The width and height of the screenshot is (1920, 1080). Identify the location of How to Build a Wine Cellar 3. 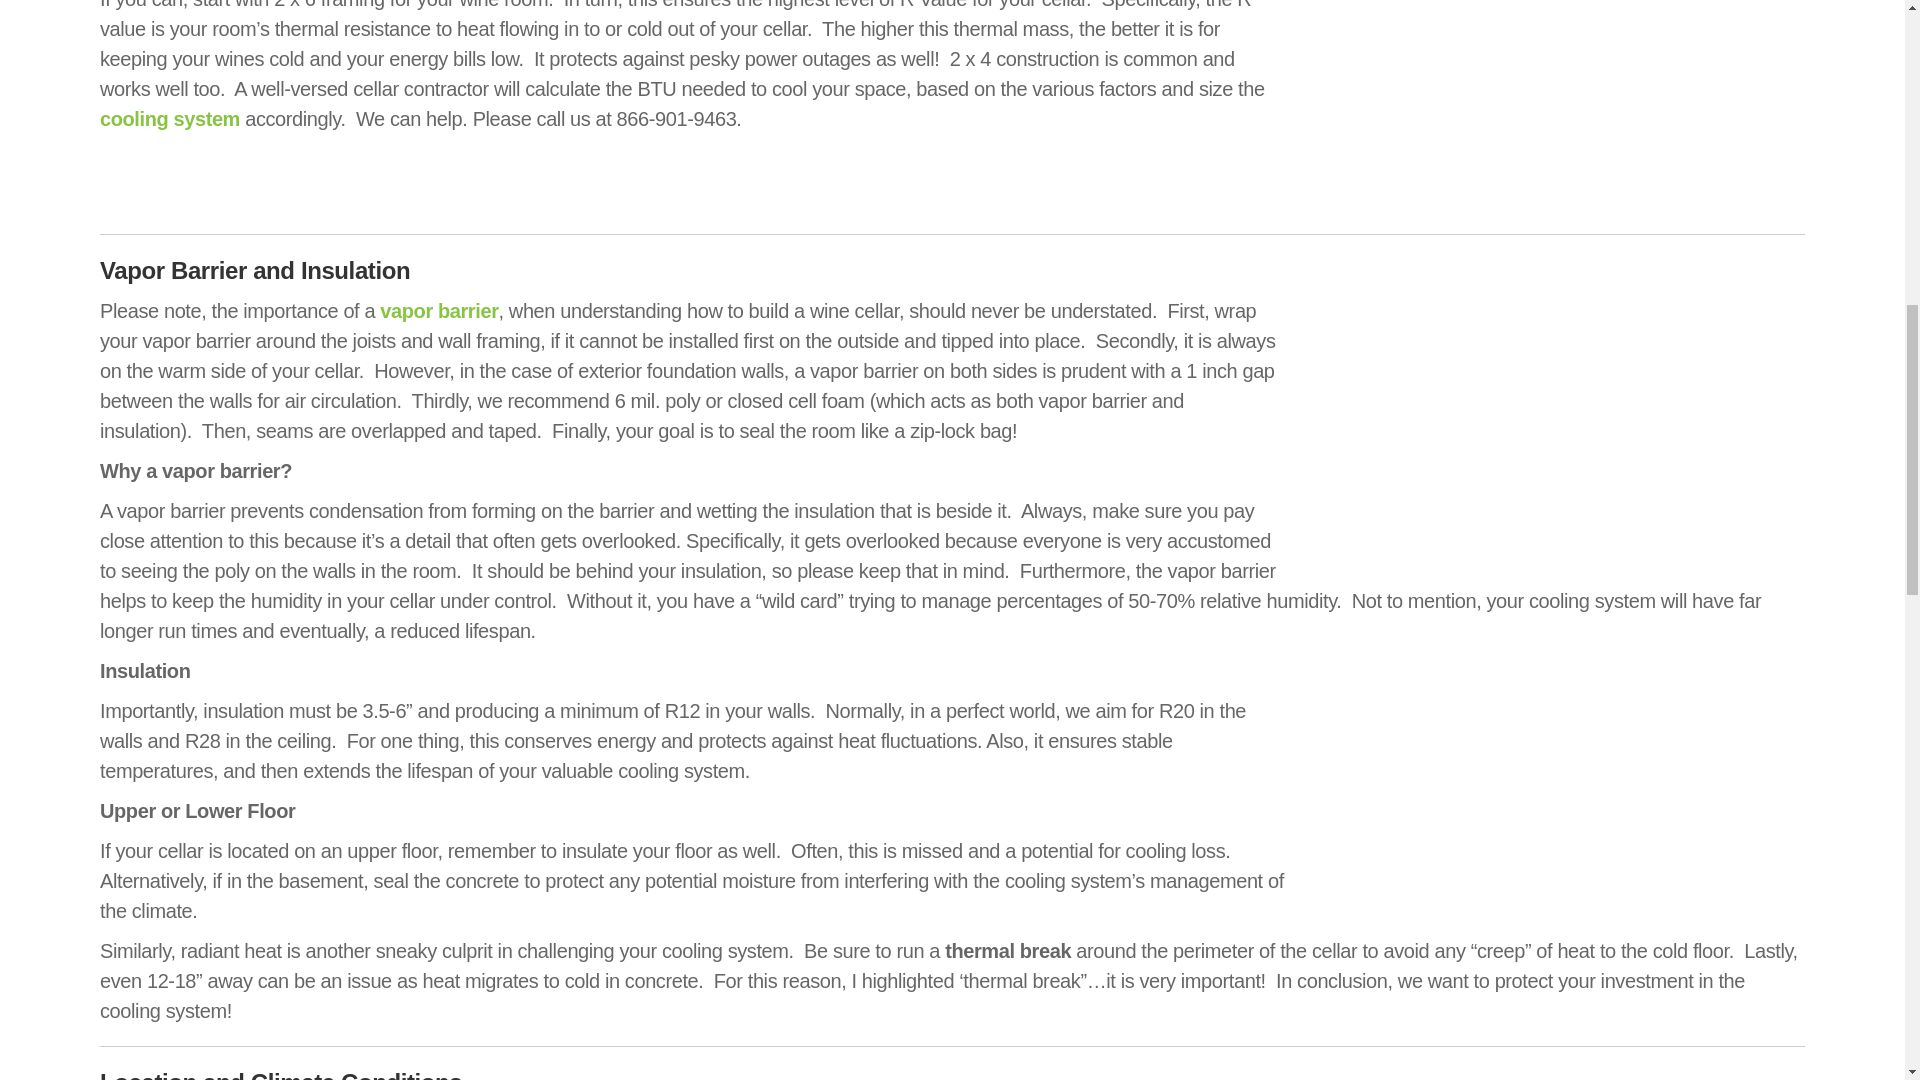
(1554, 426).